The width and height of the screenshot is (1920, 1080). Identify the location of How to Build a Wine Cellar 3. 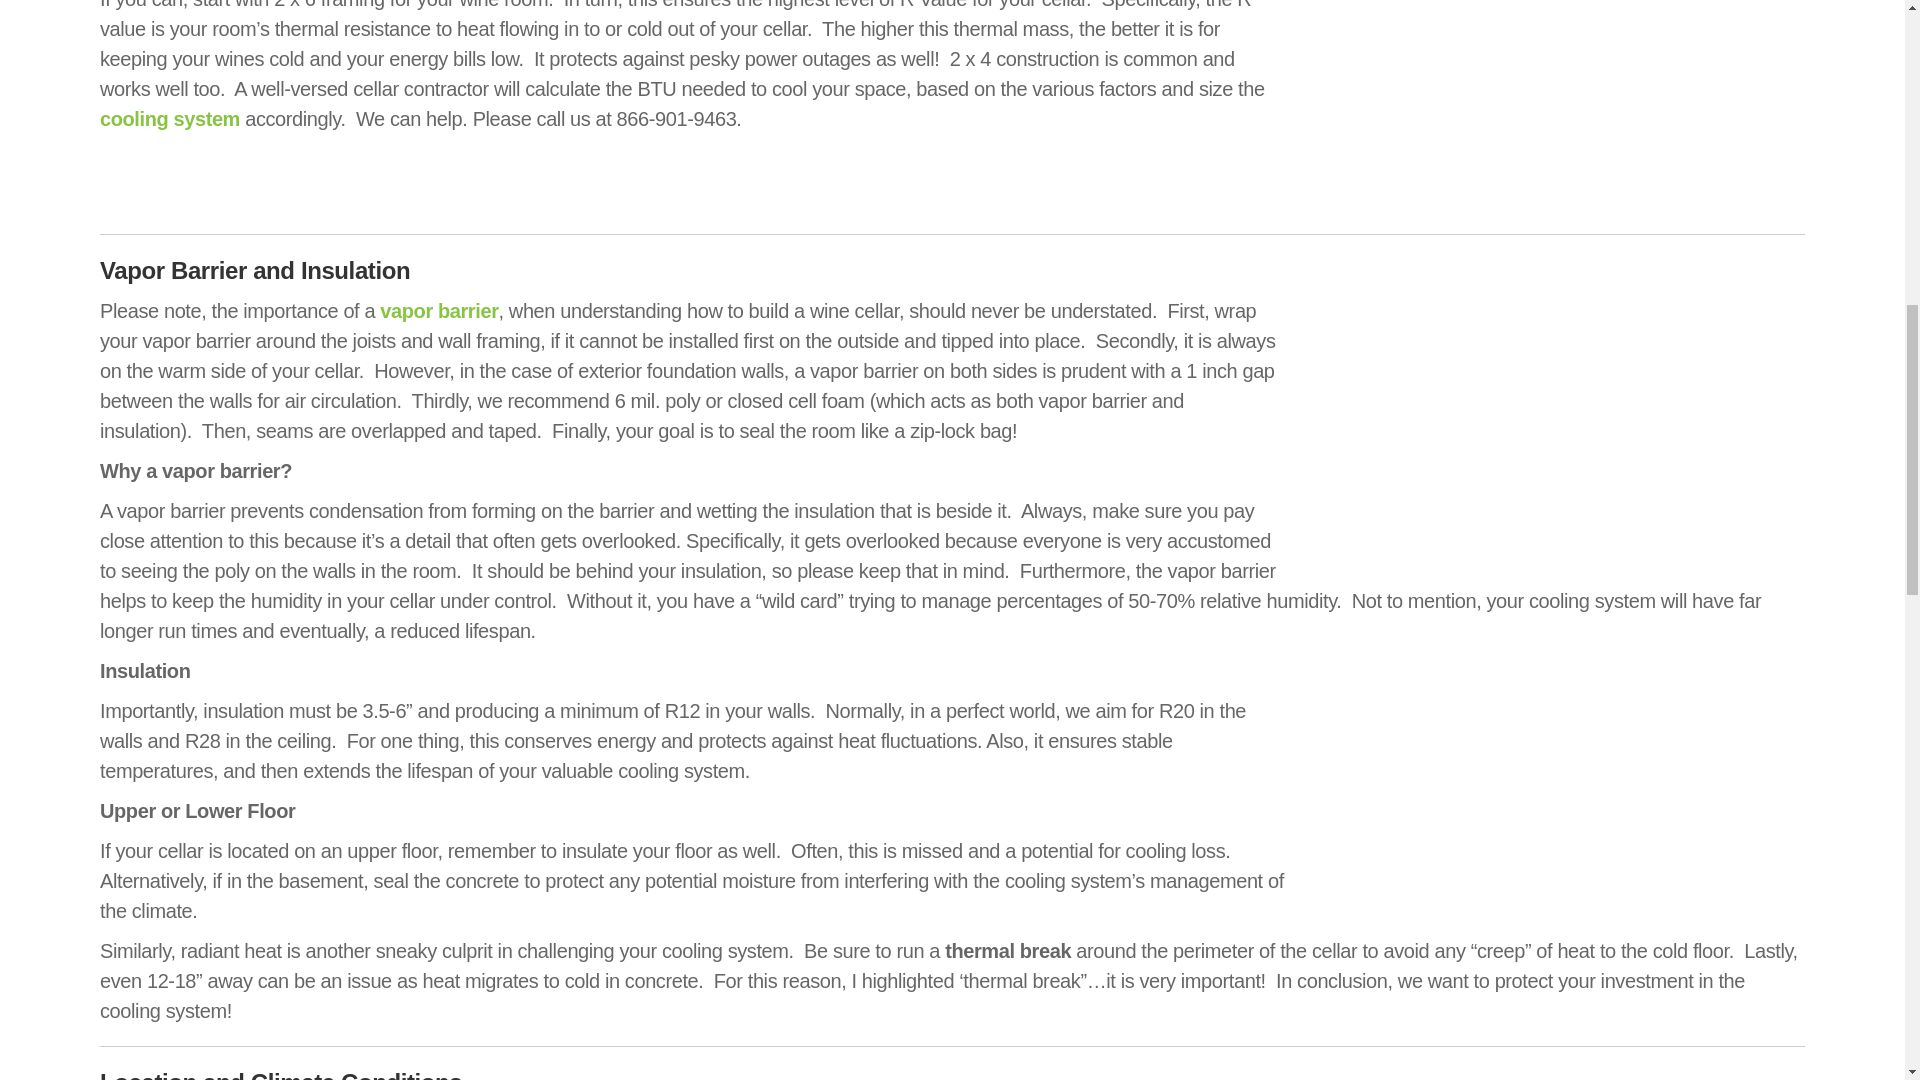
(1554, 426).